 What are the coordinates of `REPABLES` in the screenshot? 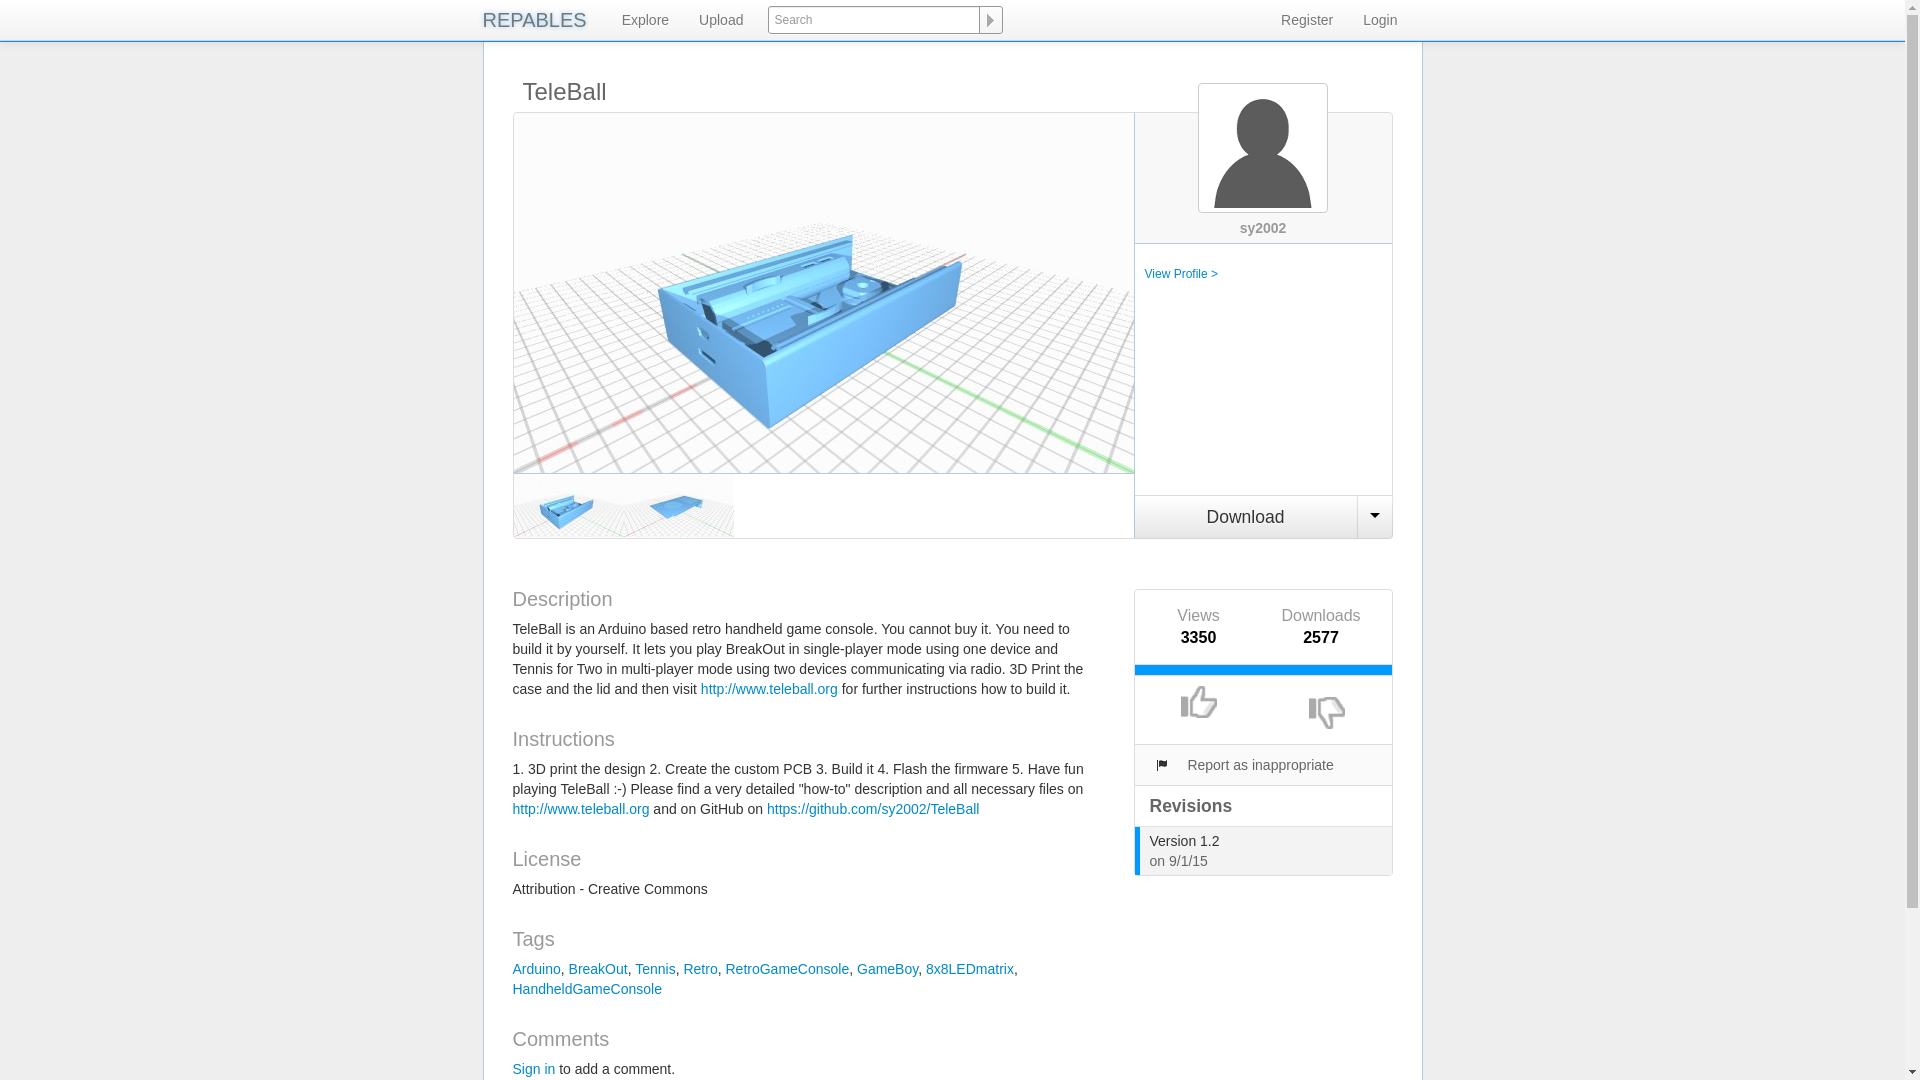 It's located at (534, 20).